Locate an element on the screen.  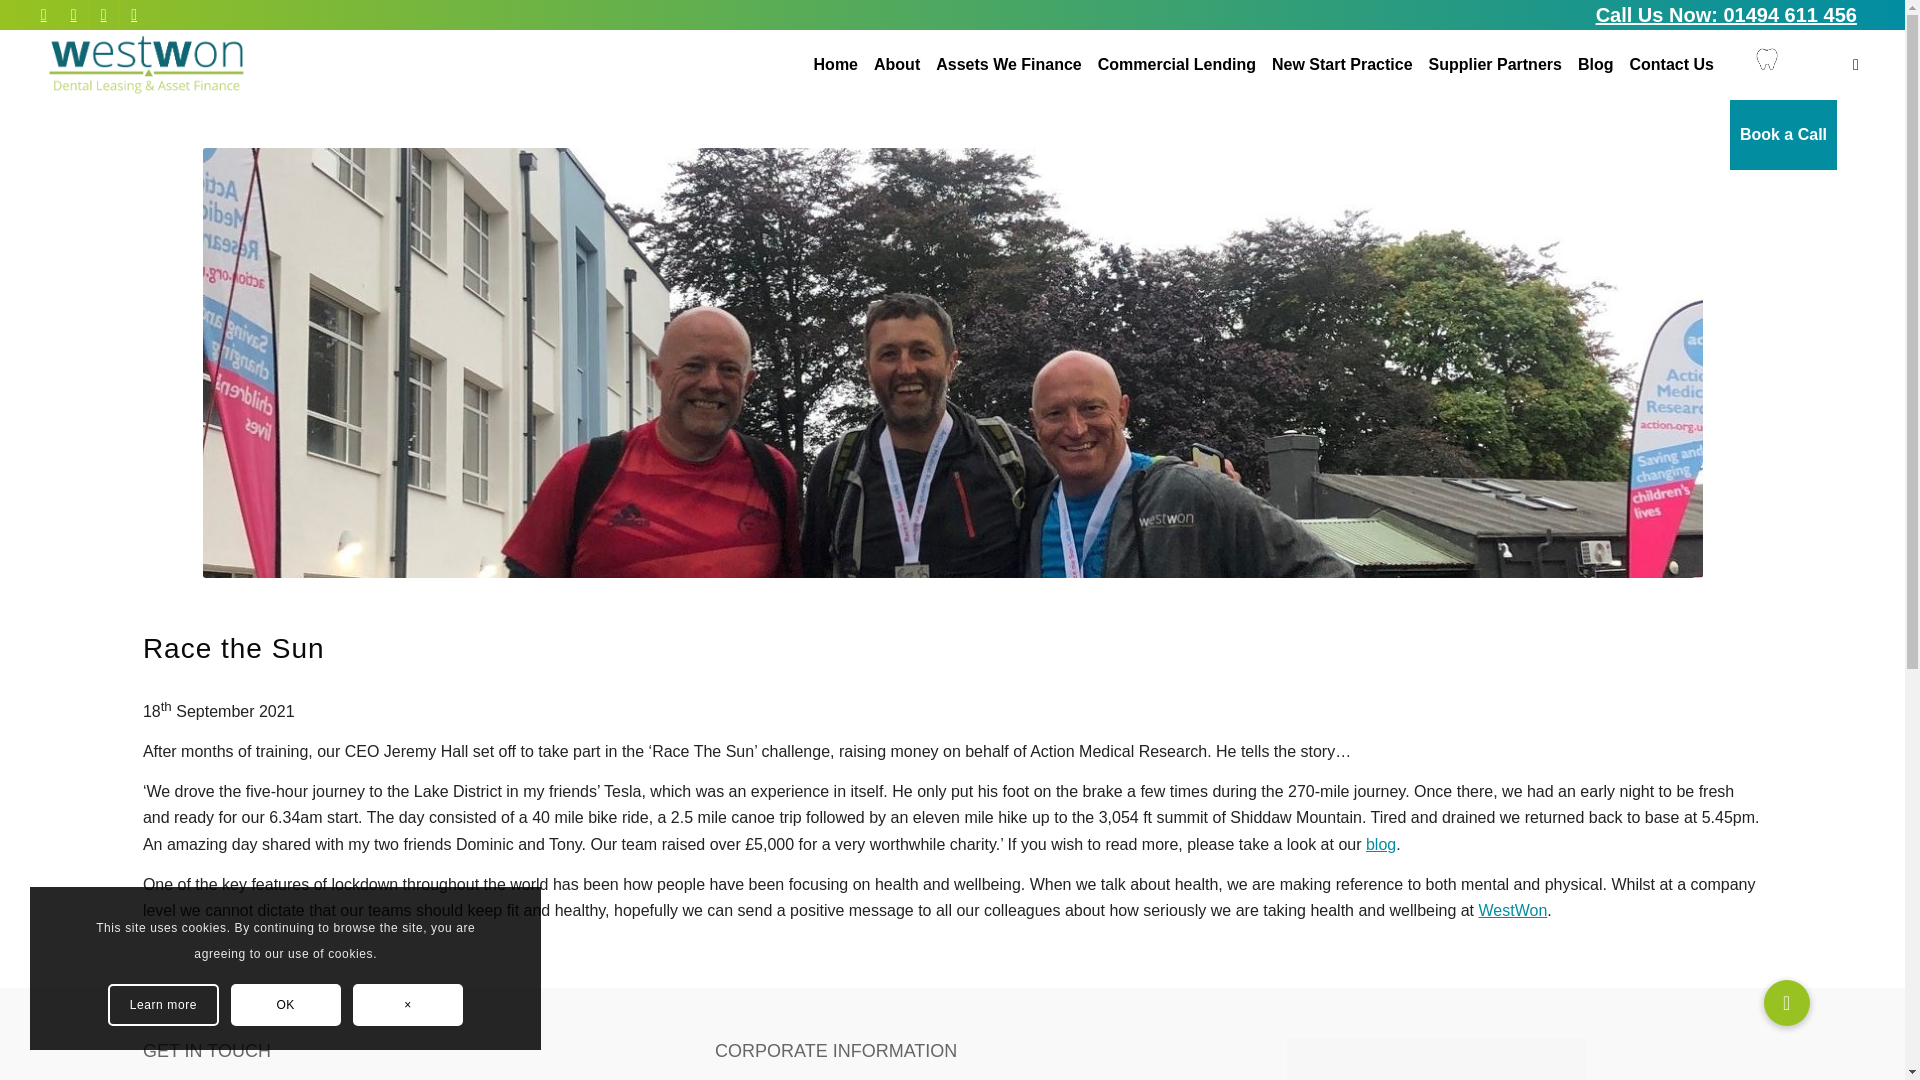
blog is located at coordinates (1380, 844).